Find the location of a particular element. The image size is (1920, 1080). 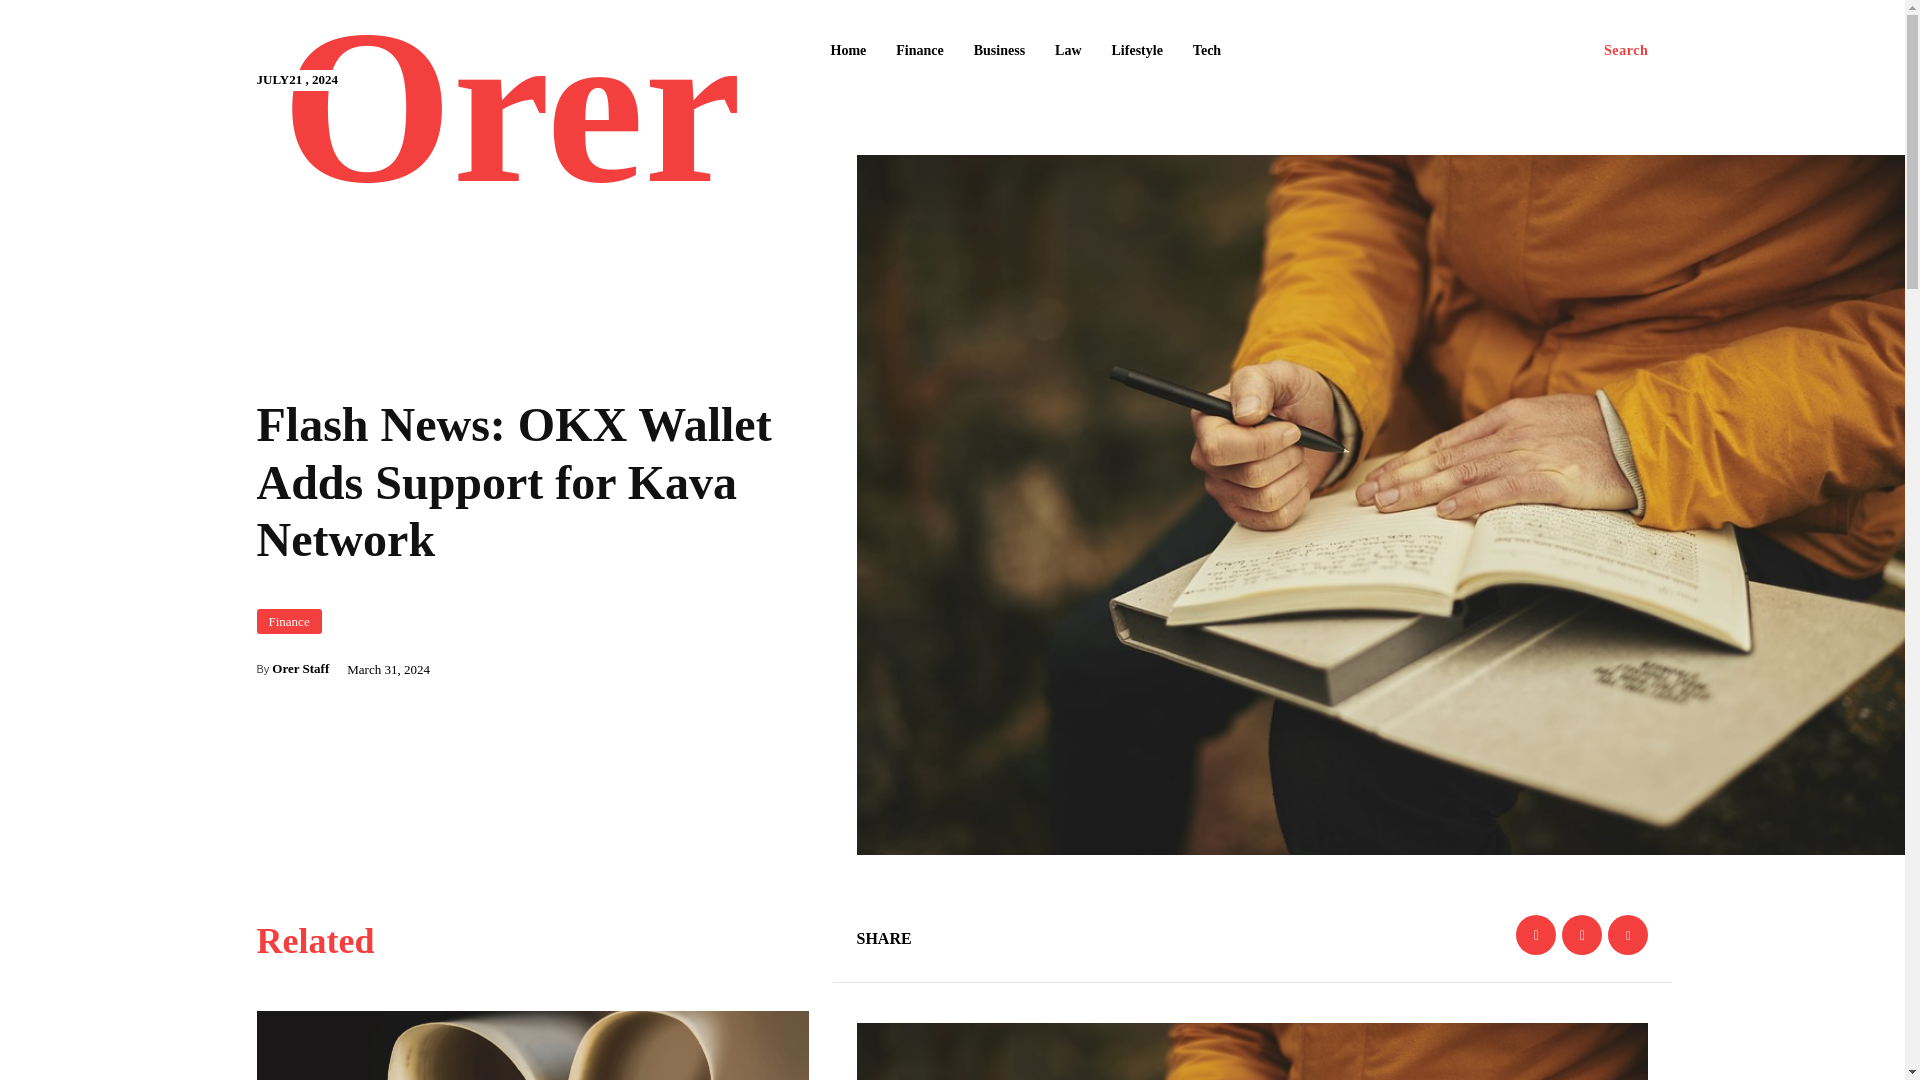

Law is located at coordinates (1067, 51).